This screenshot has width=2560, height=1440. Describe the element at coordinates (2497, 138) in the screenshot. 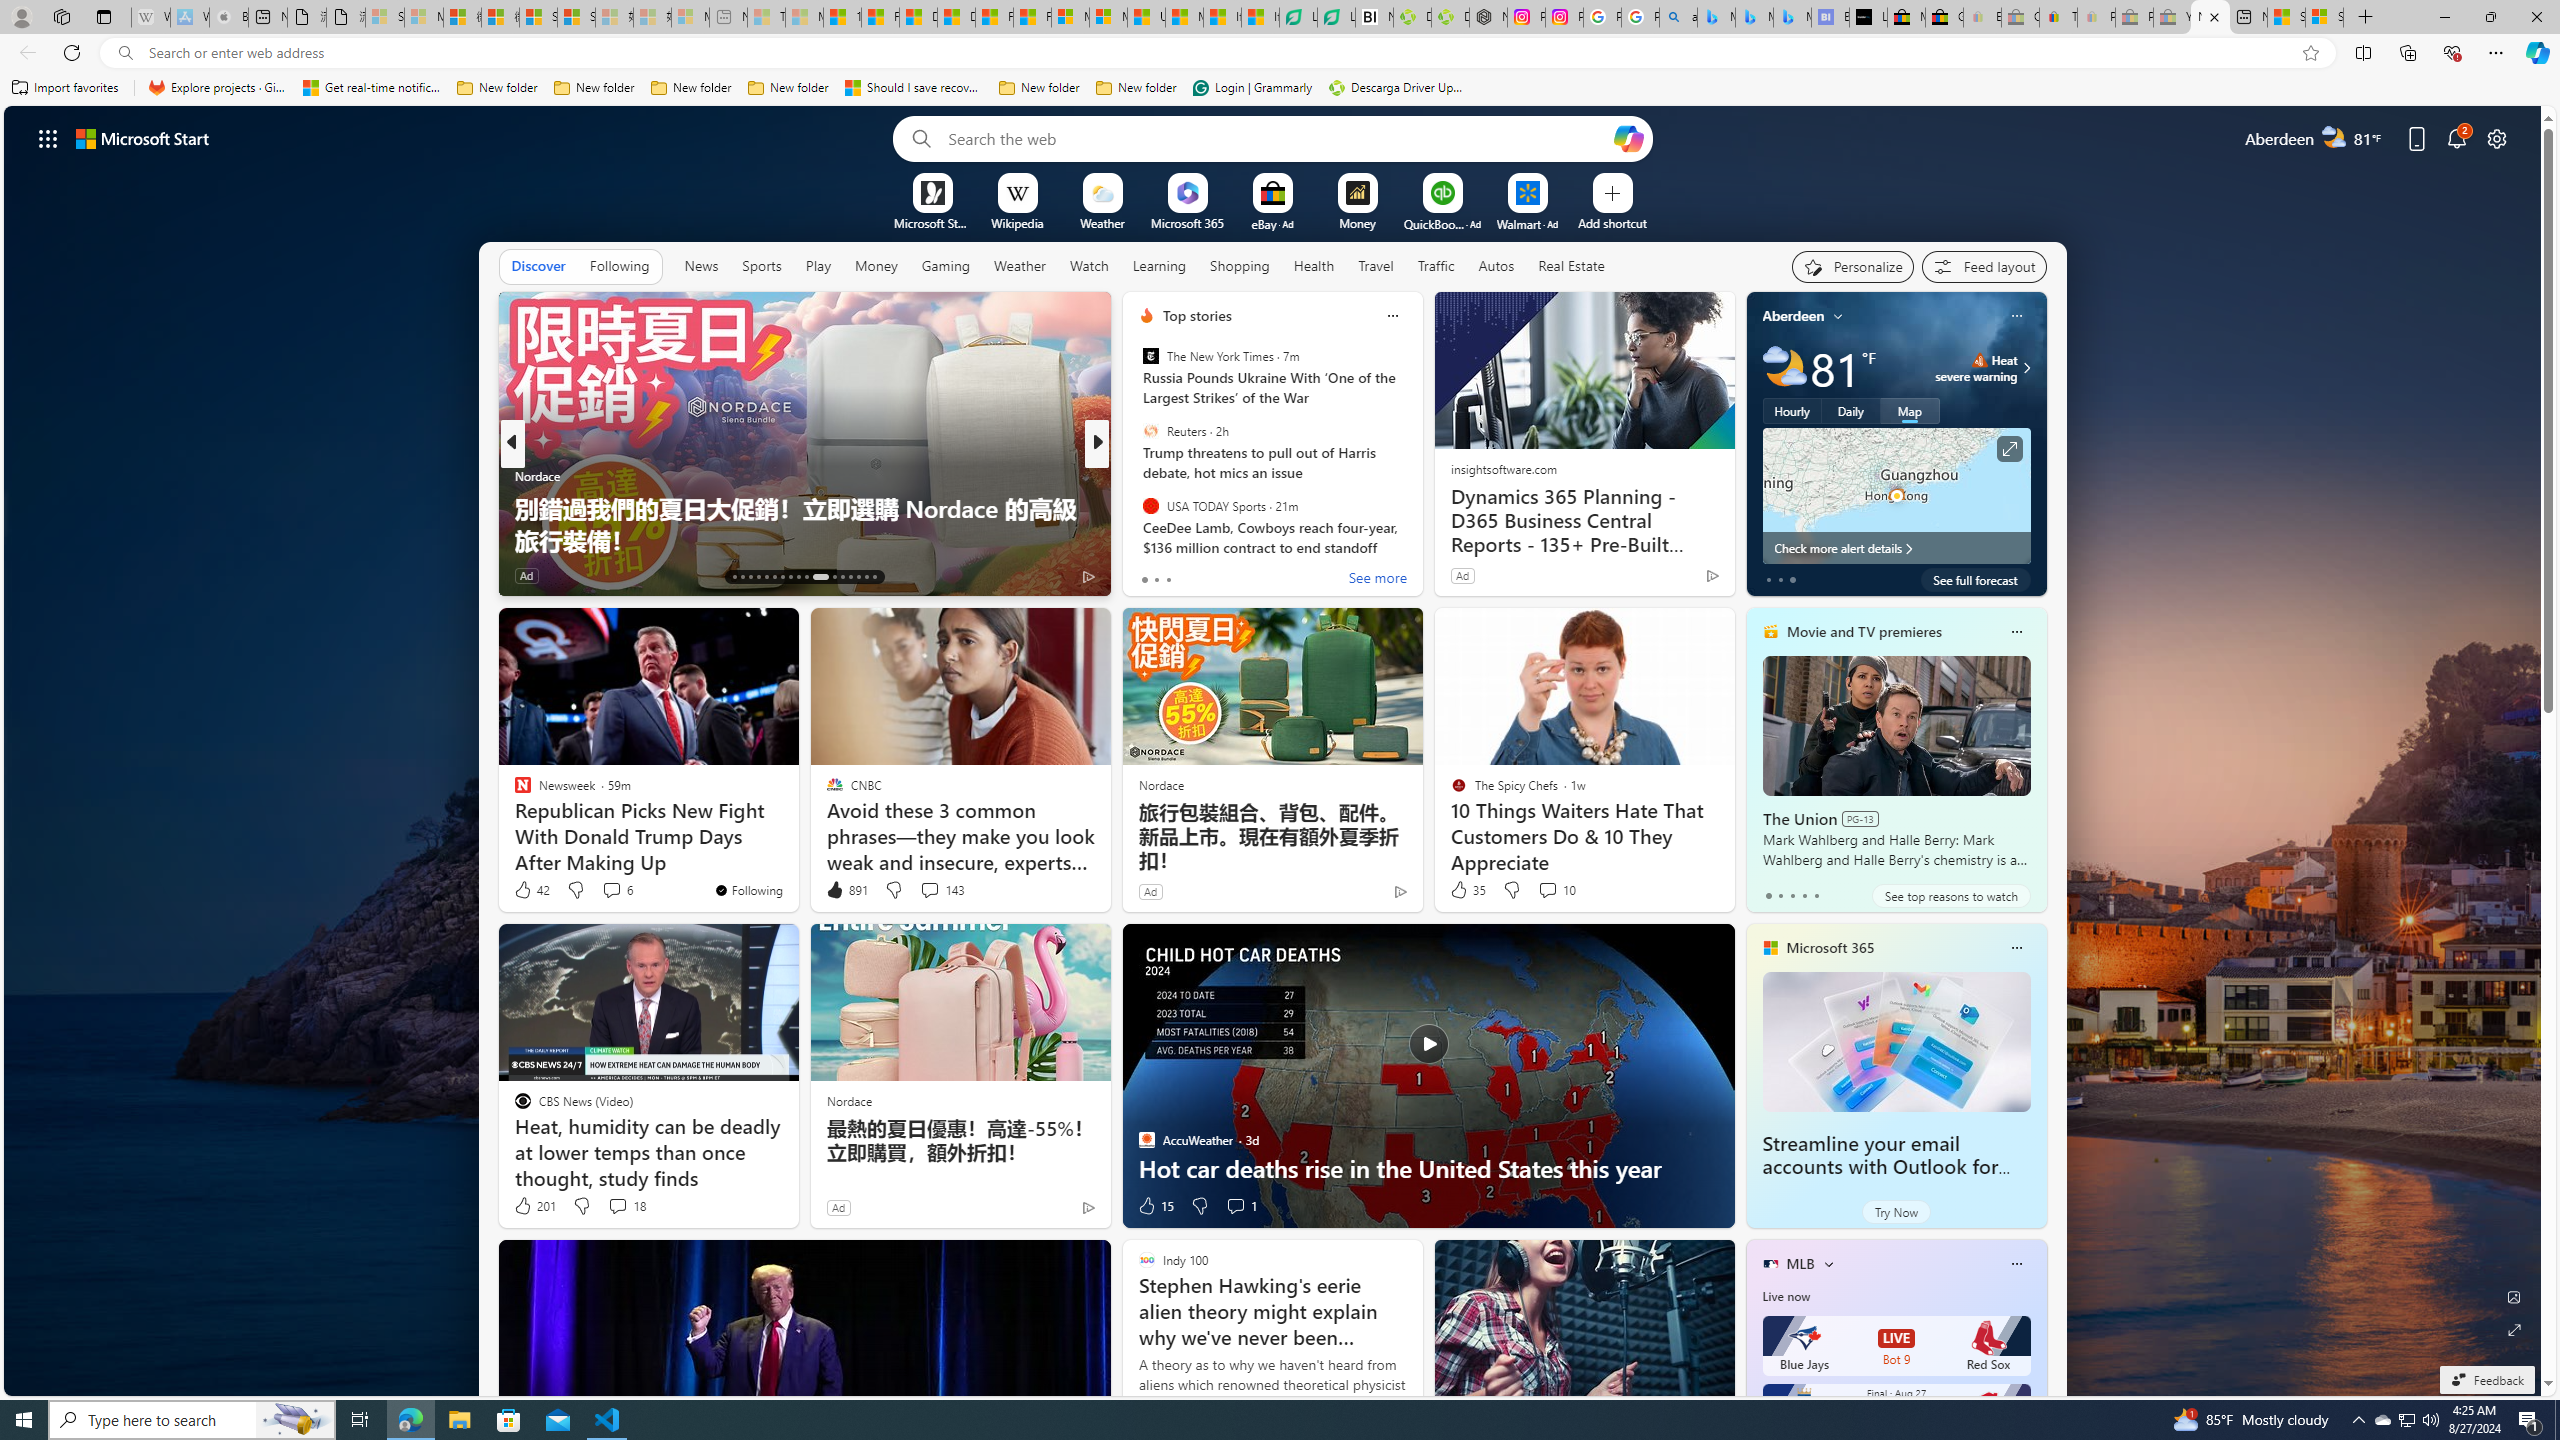

I see `Page settings` at that location.